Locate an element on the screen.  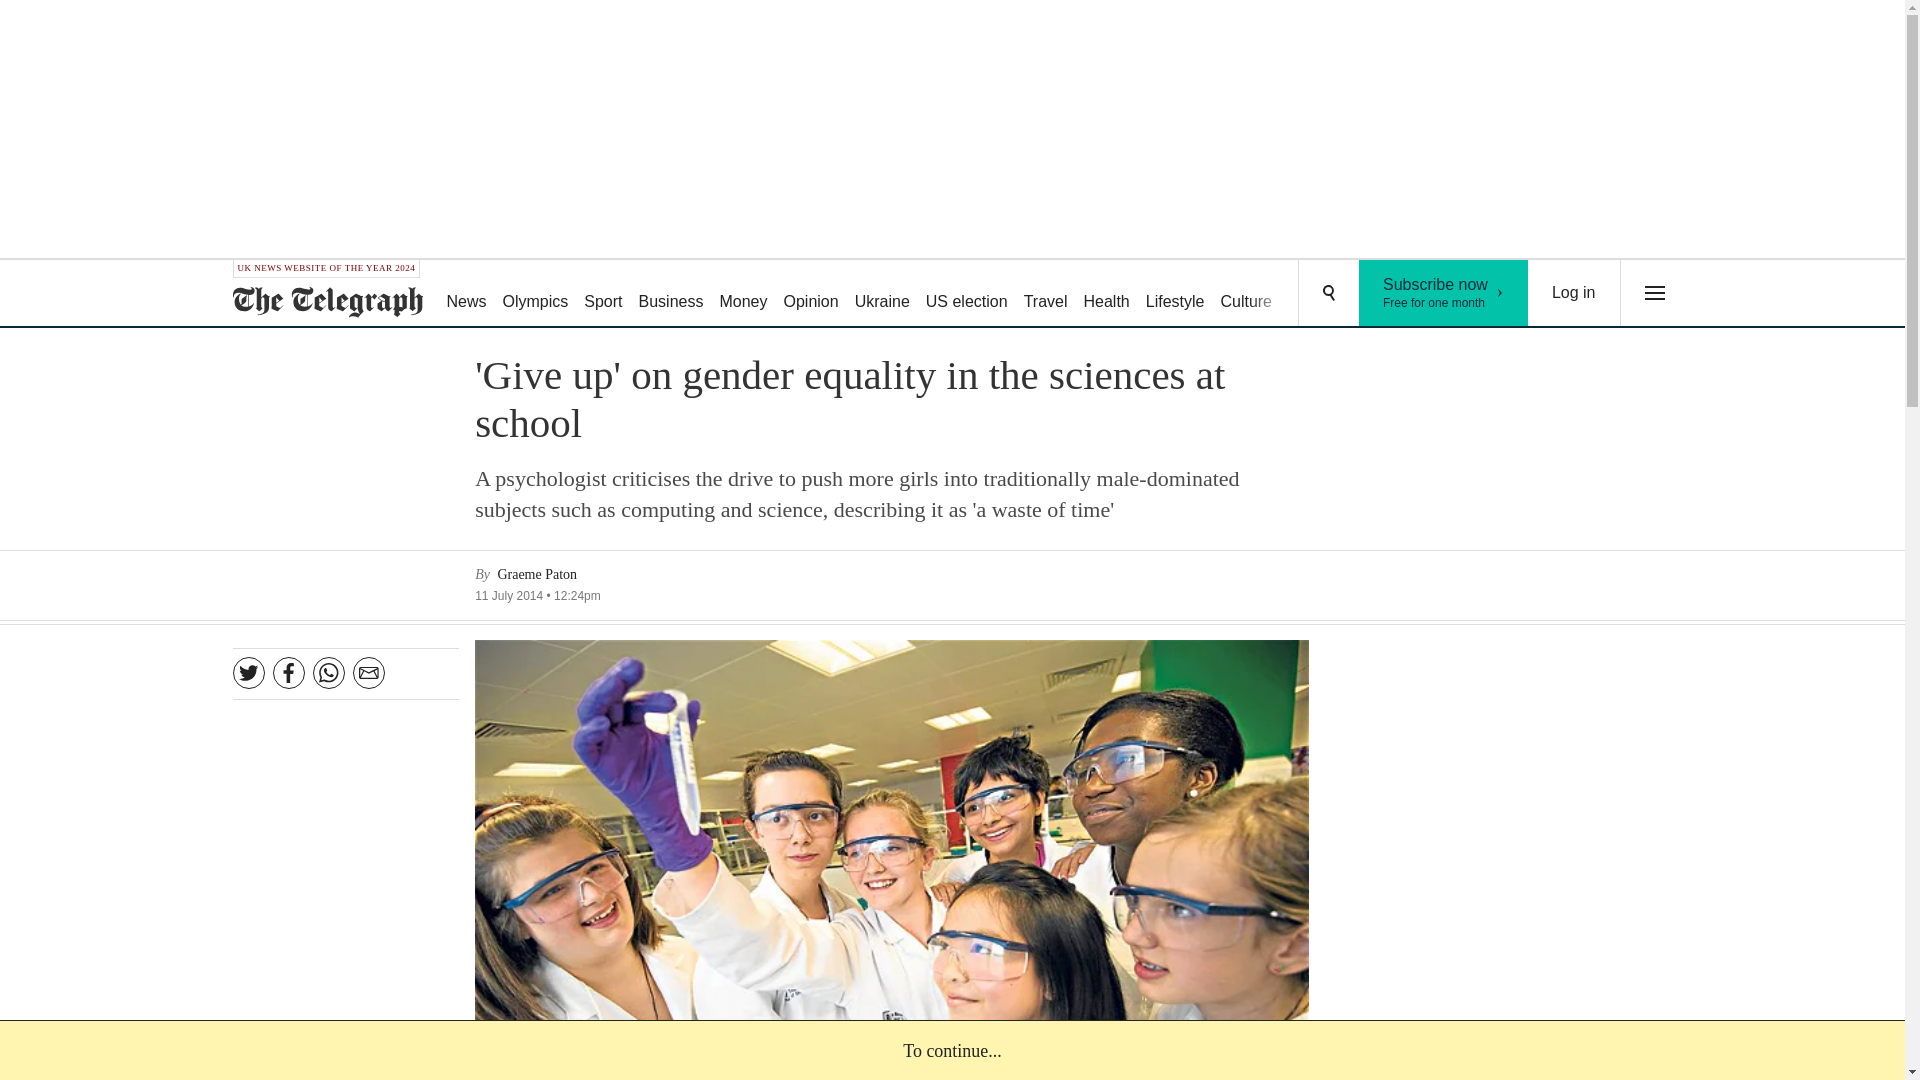
Travel is located at coordinates (1045, 294).